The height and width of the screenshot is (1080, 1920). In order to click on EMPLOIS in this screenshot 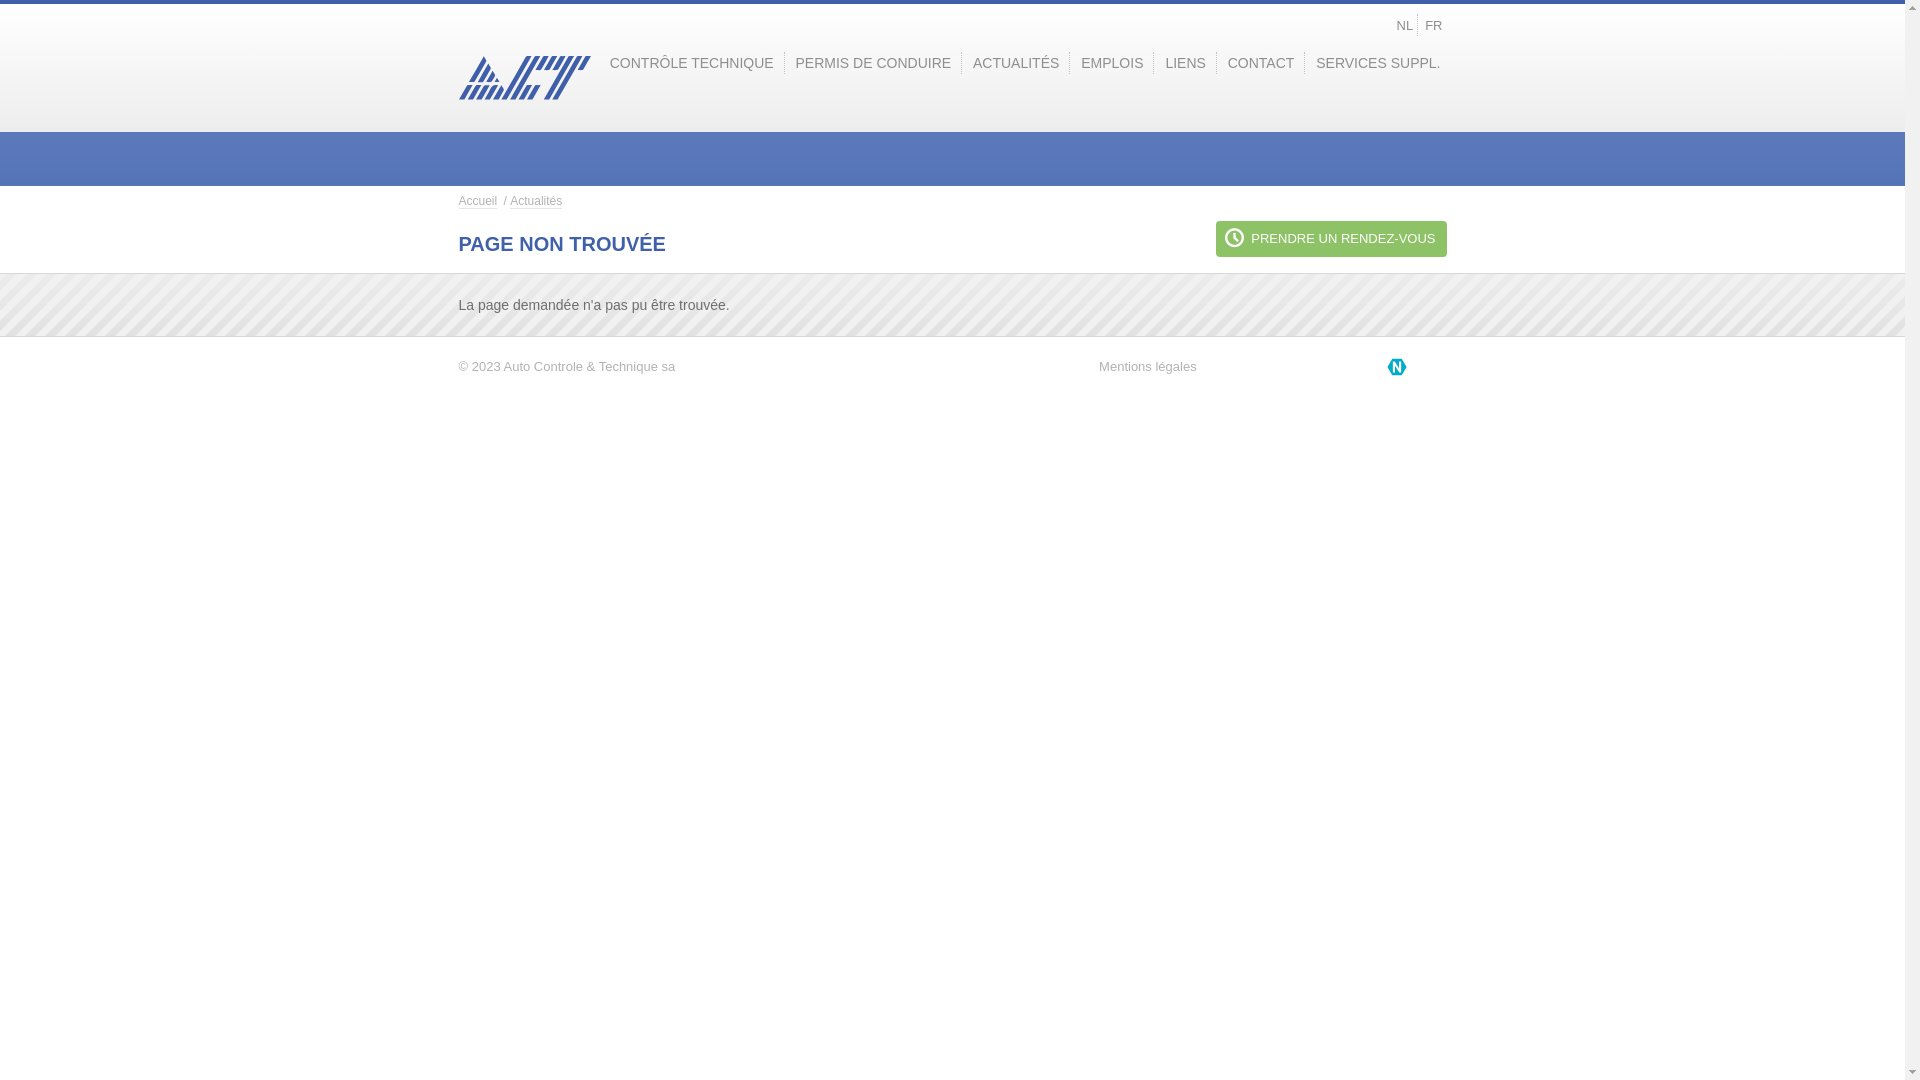, I will do `click(1112, 63)`.